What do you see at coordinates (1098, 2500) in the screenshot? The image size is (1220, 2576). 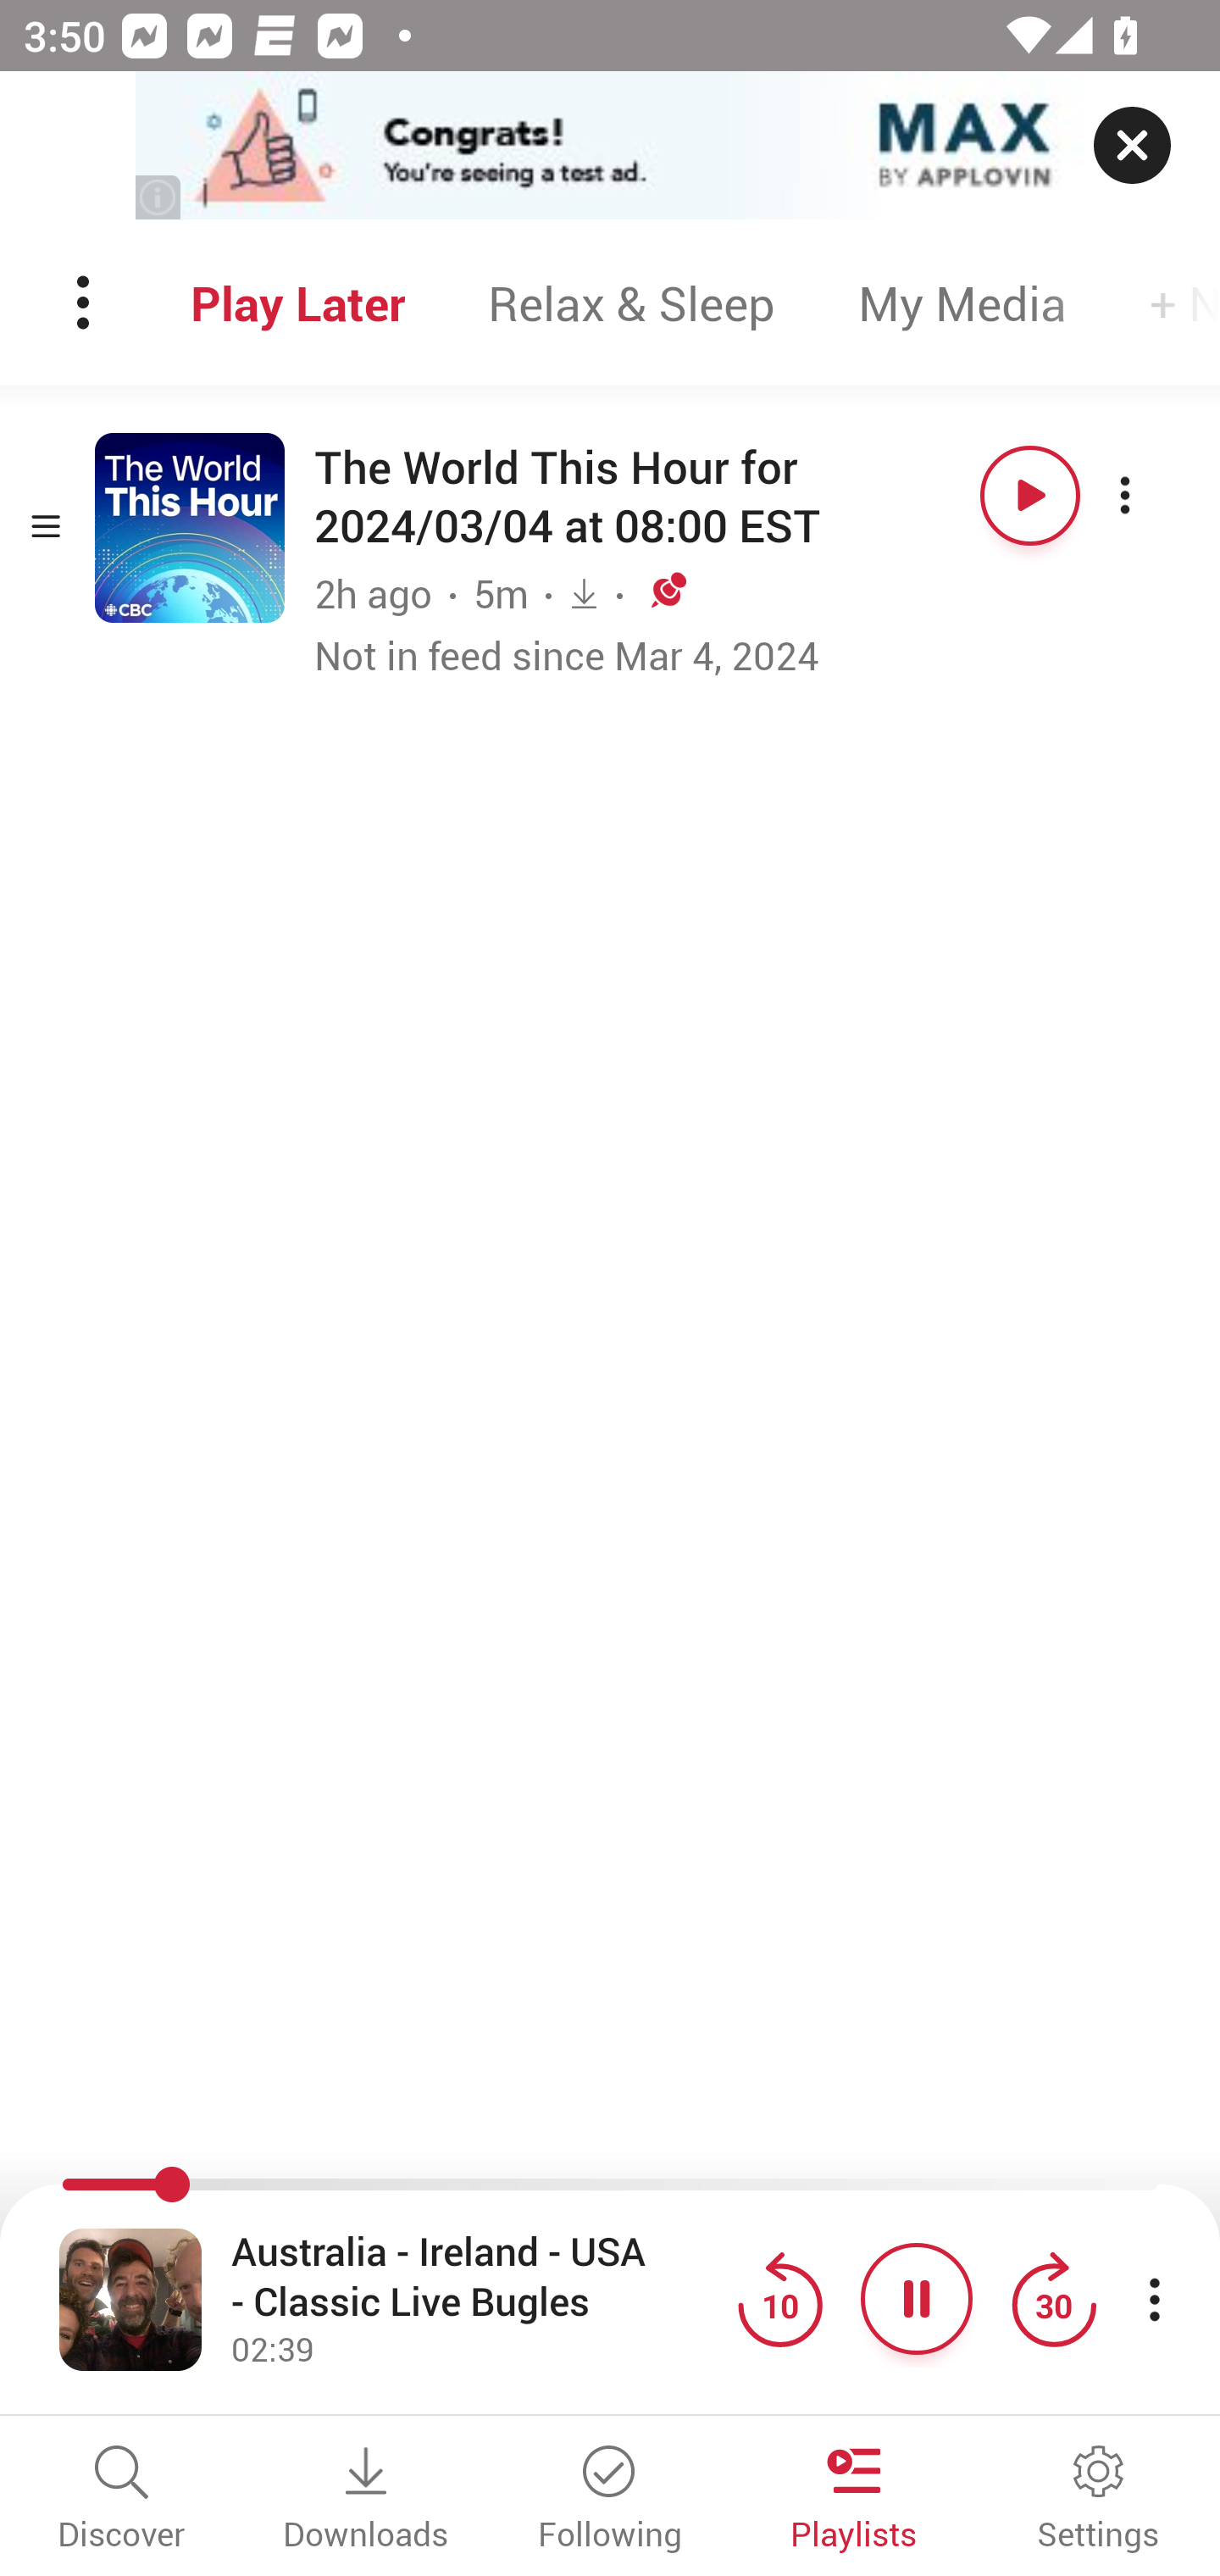 I see `Settings` at bounding box center [1098, 2500].